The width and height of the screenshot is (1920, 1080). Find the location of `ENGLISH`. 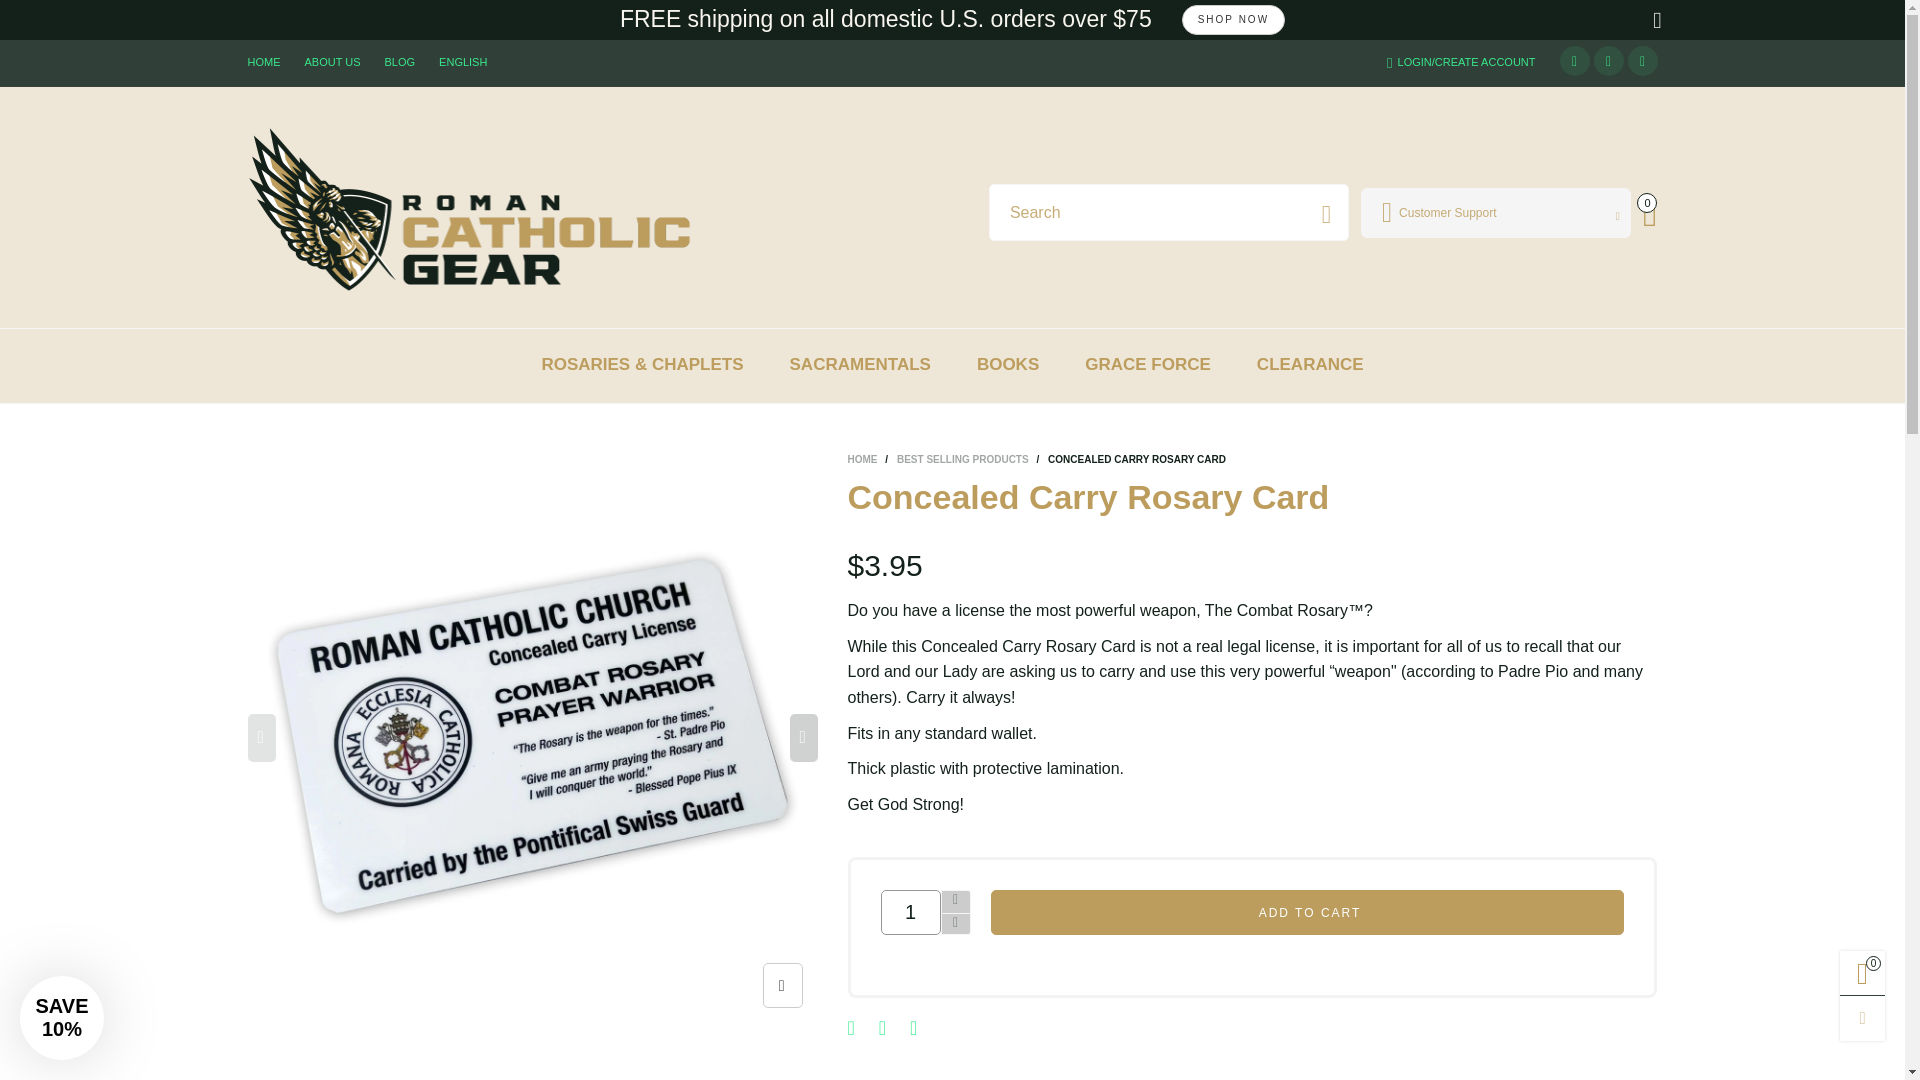

ENGLISH is located at coordinates (462, 62).